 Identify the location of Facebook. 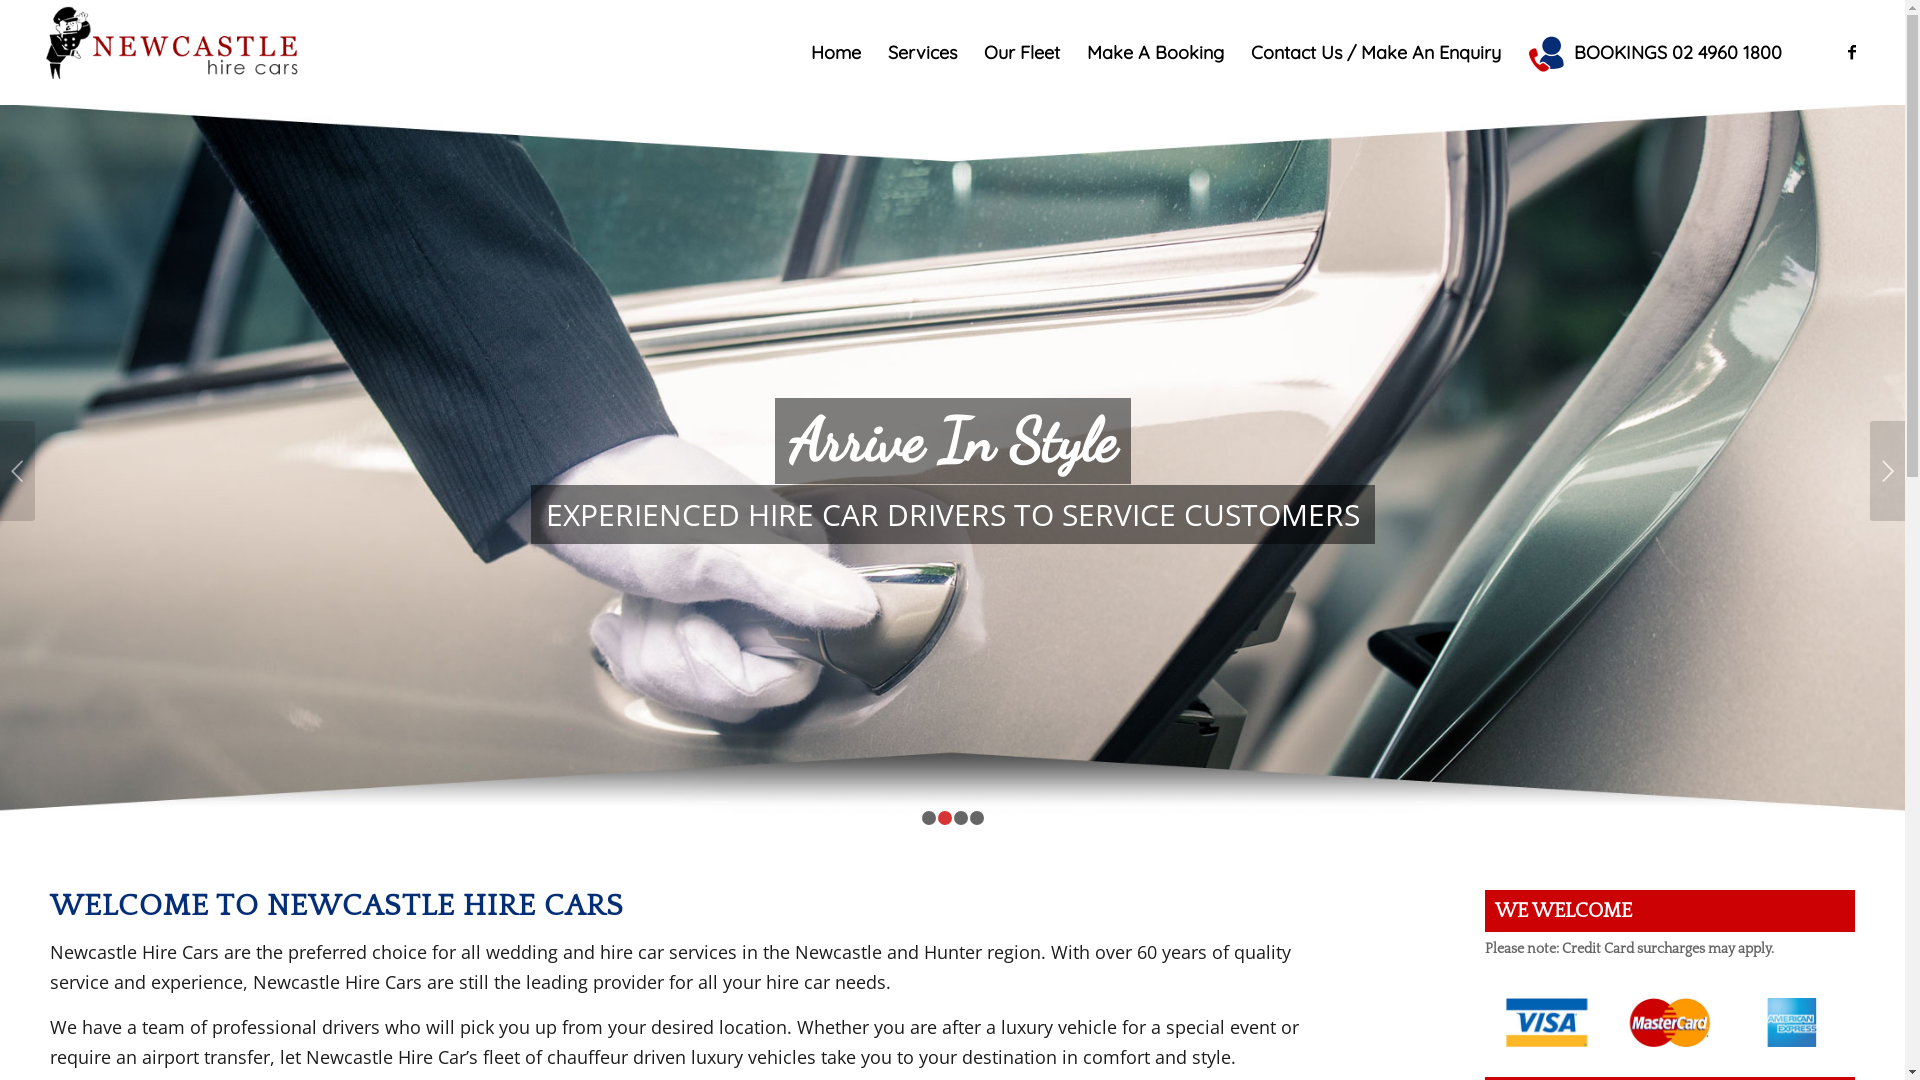
(1852, 51).